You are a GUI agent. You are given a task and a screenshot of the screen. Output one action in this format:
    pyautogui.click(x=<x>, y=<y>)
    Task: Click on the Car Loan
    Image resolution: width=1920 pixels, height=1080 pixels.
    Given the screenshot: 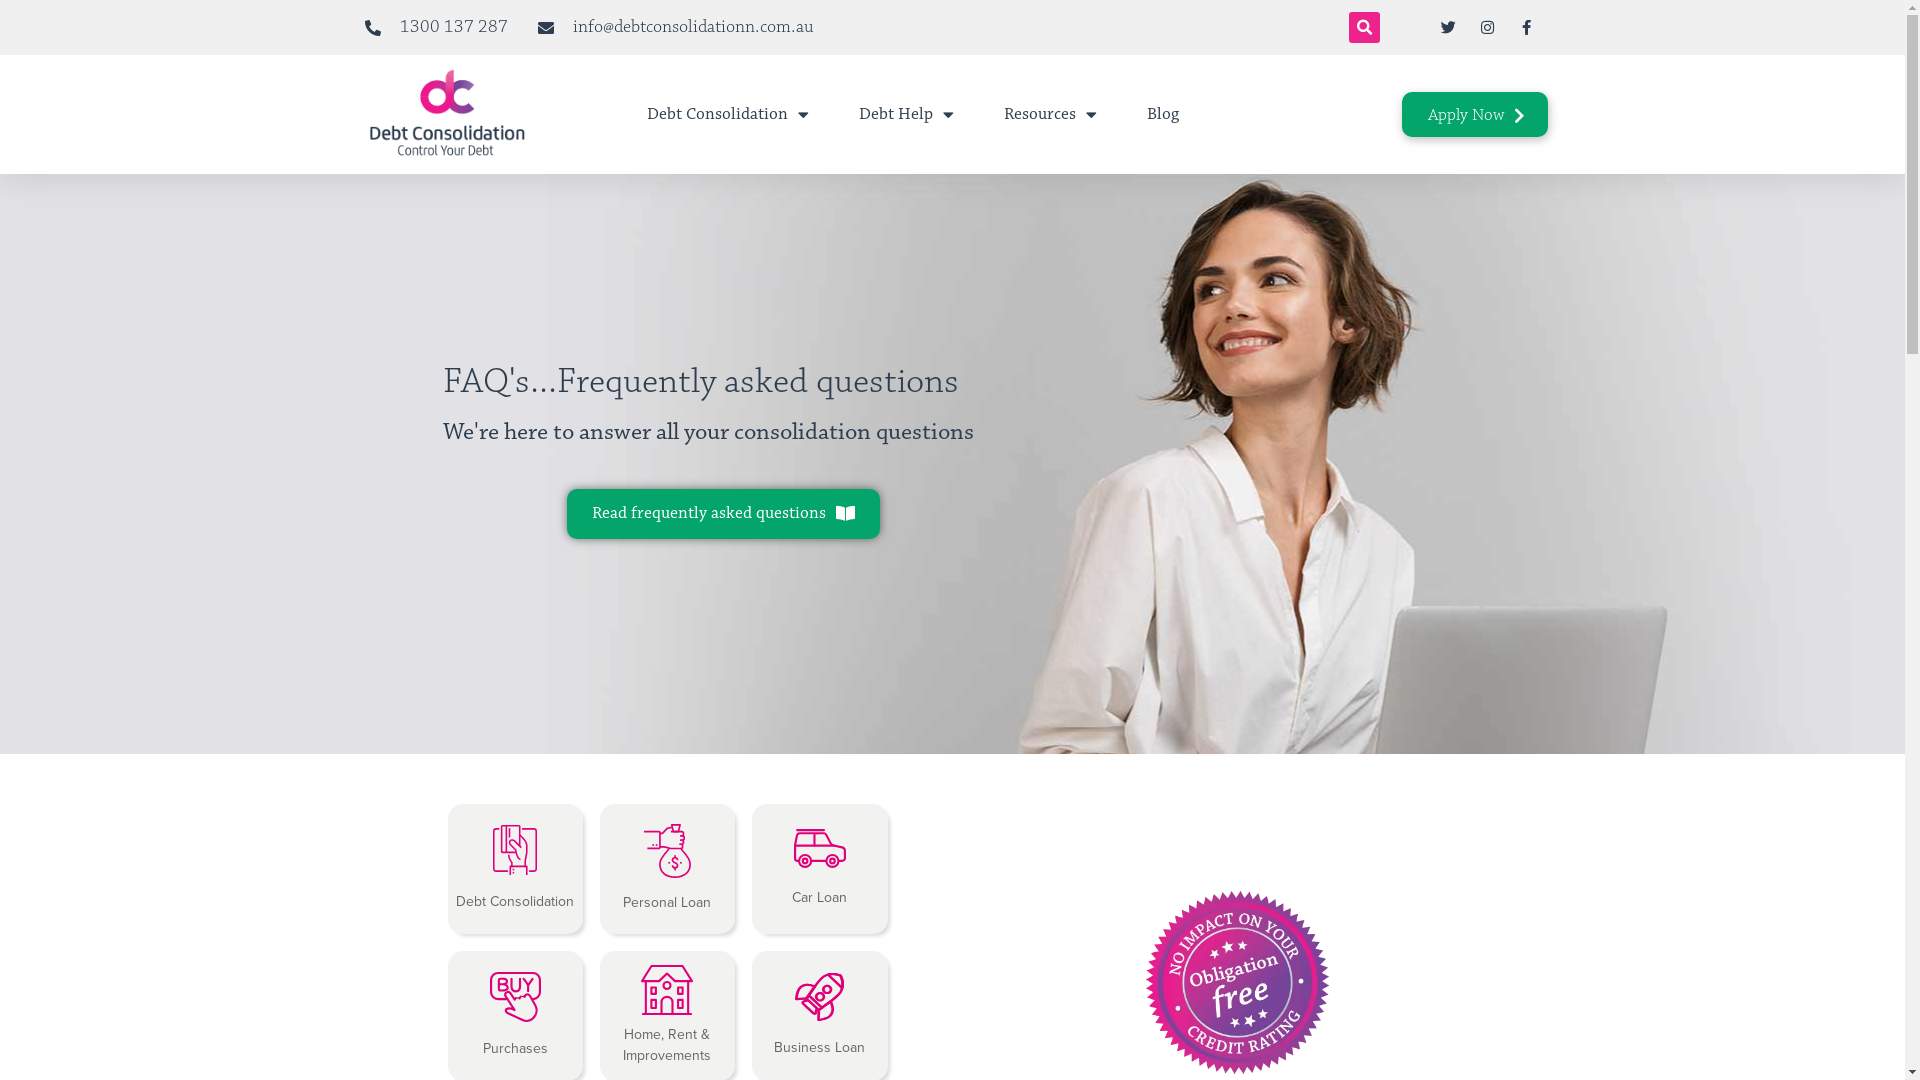 What is the action you would take?
    pyautogui.click(x=820, y=869)
    